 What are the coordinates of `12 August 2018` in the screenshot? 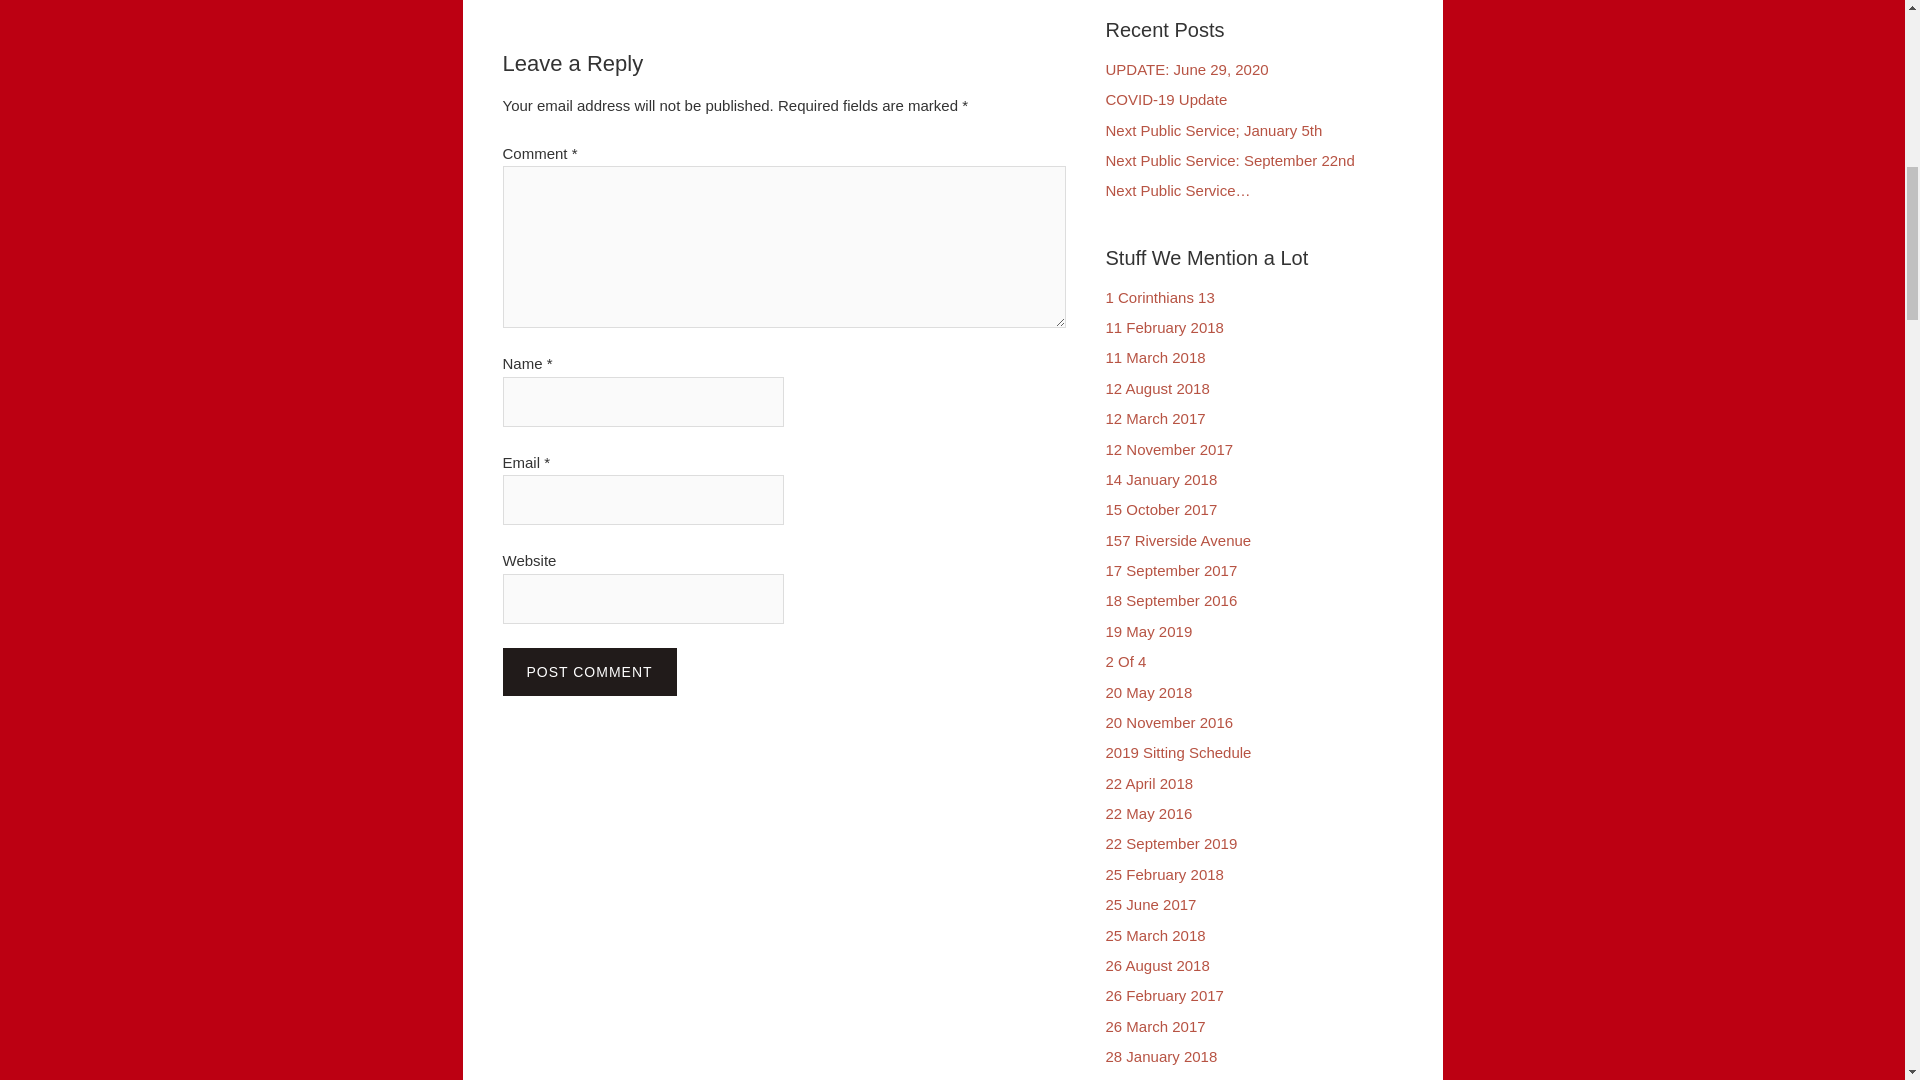 It's located at (1157, 388).